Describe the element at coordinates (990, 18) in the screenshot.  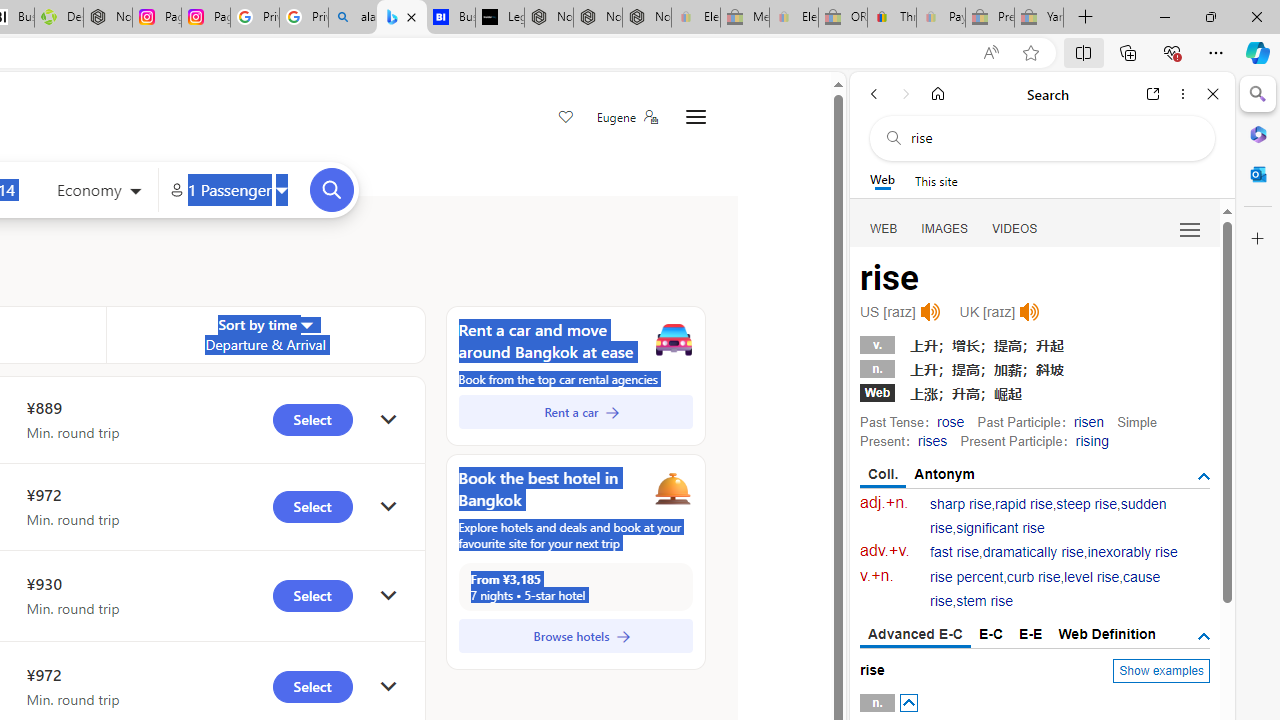
I see `Press Room - eBay Inc. - Sleeping` at that location.